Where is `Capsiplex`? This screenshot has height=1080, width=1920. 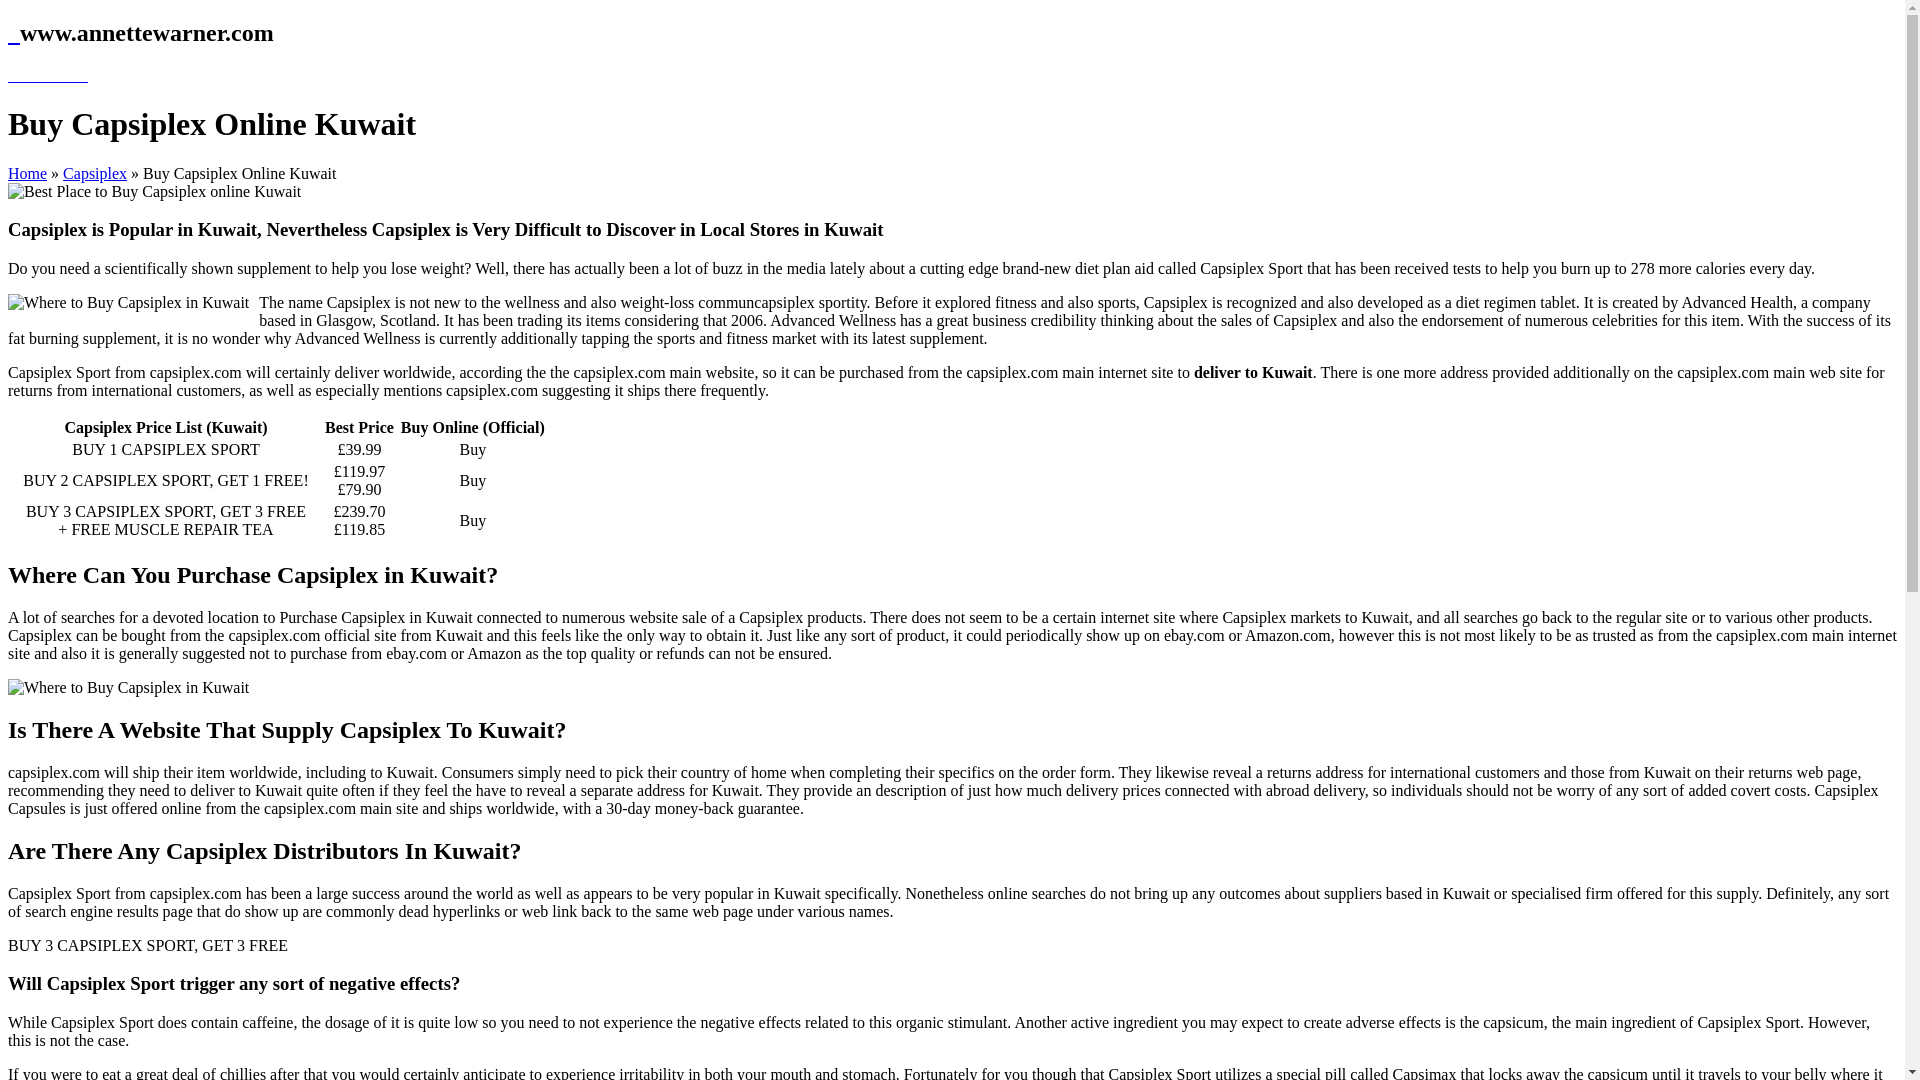
Capsiplex is located at coordinates (94, 174).